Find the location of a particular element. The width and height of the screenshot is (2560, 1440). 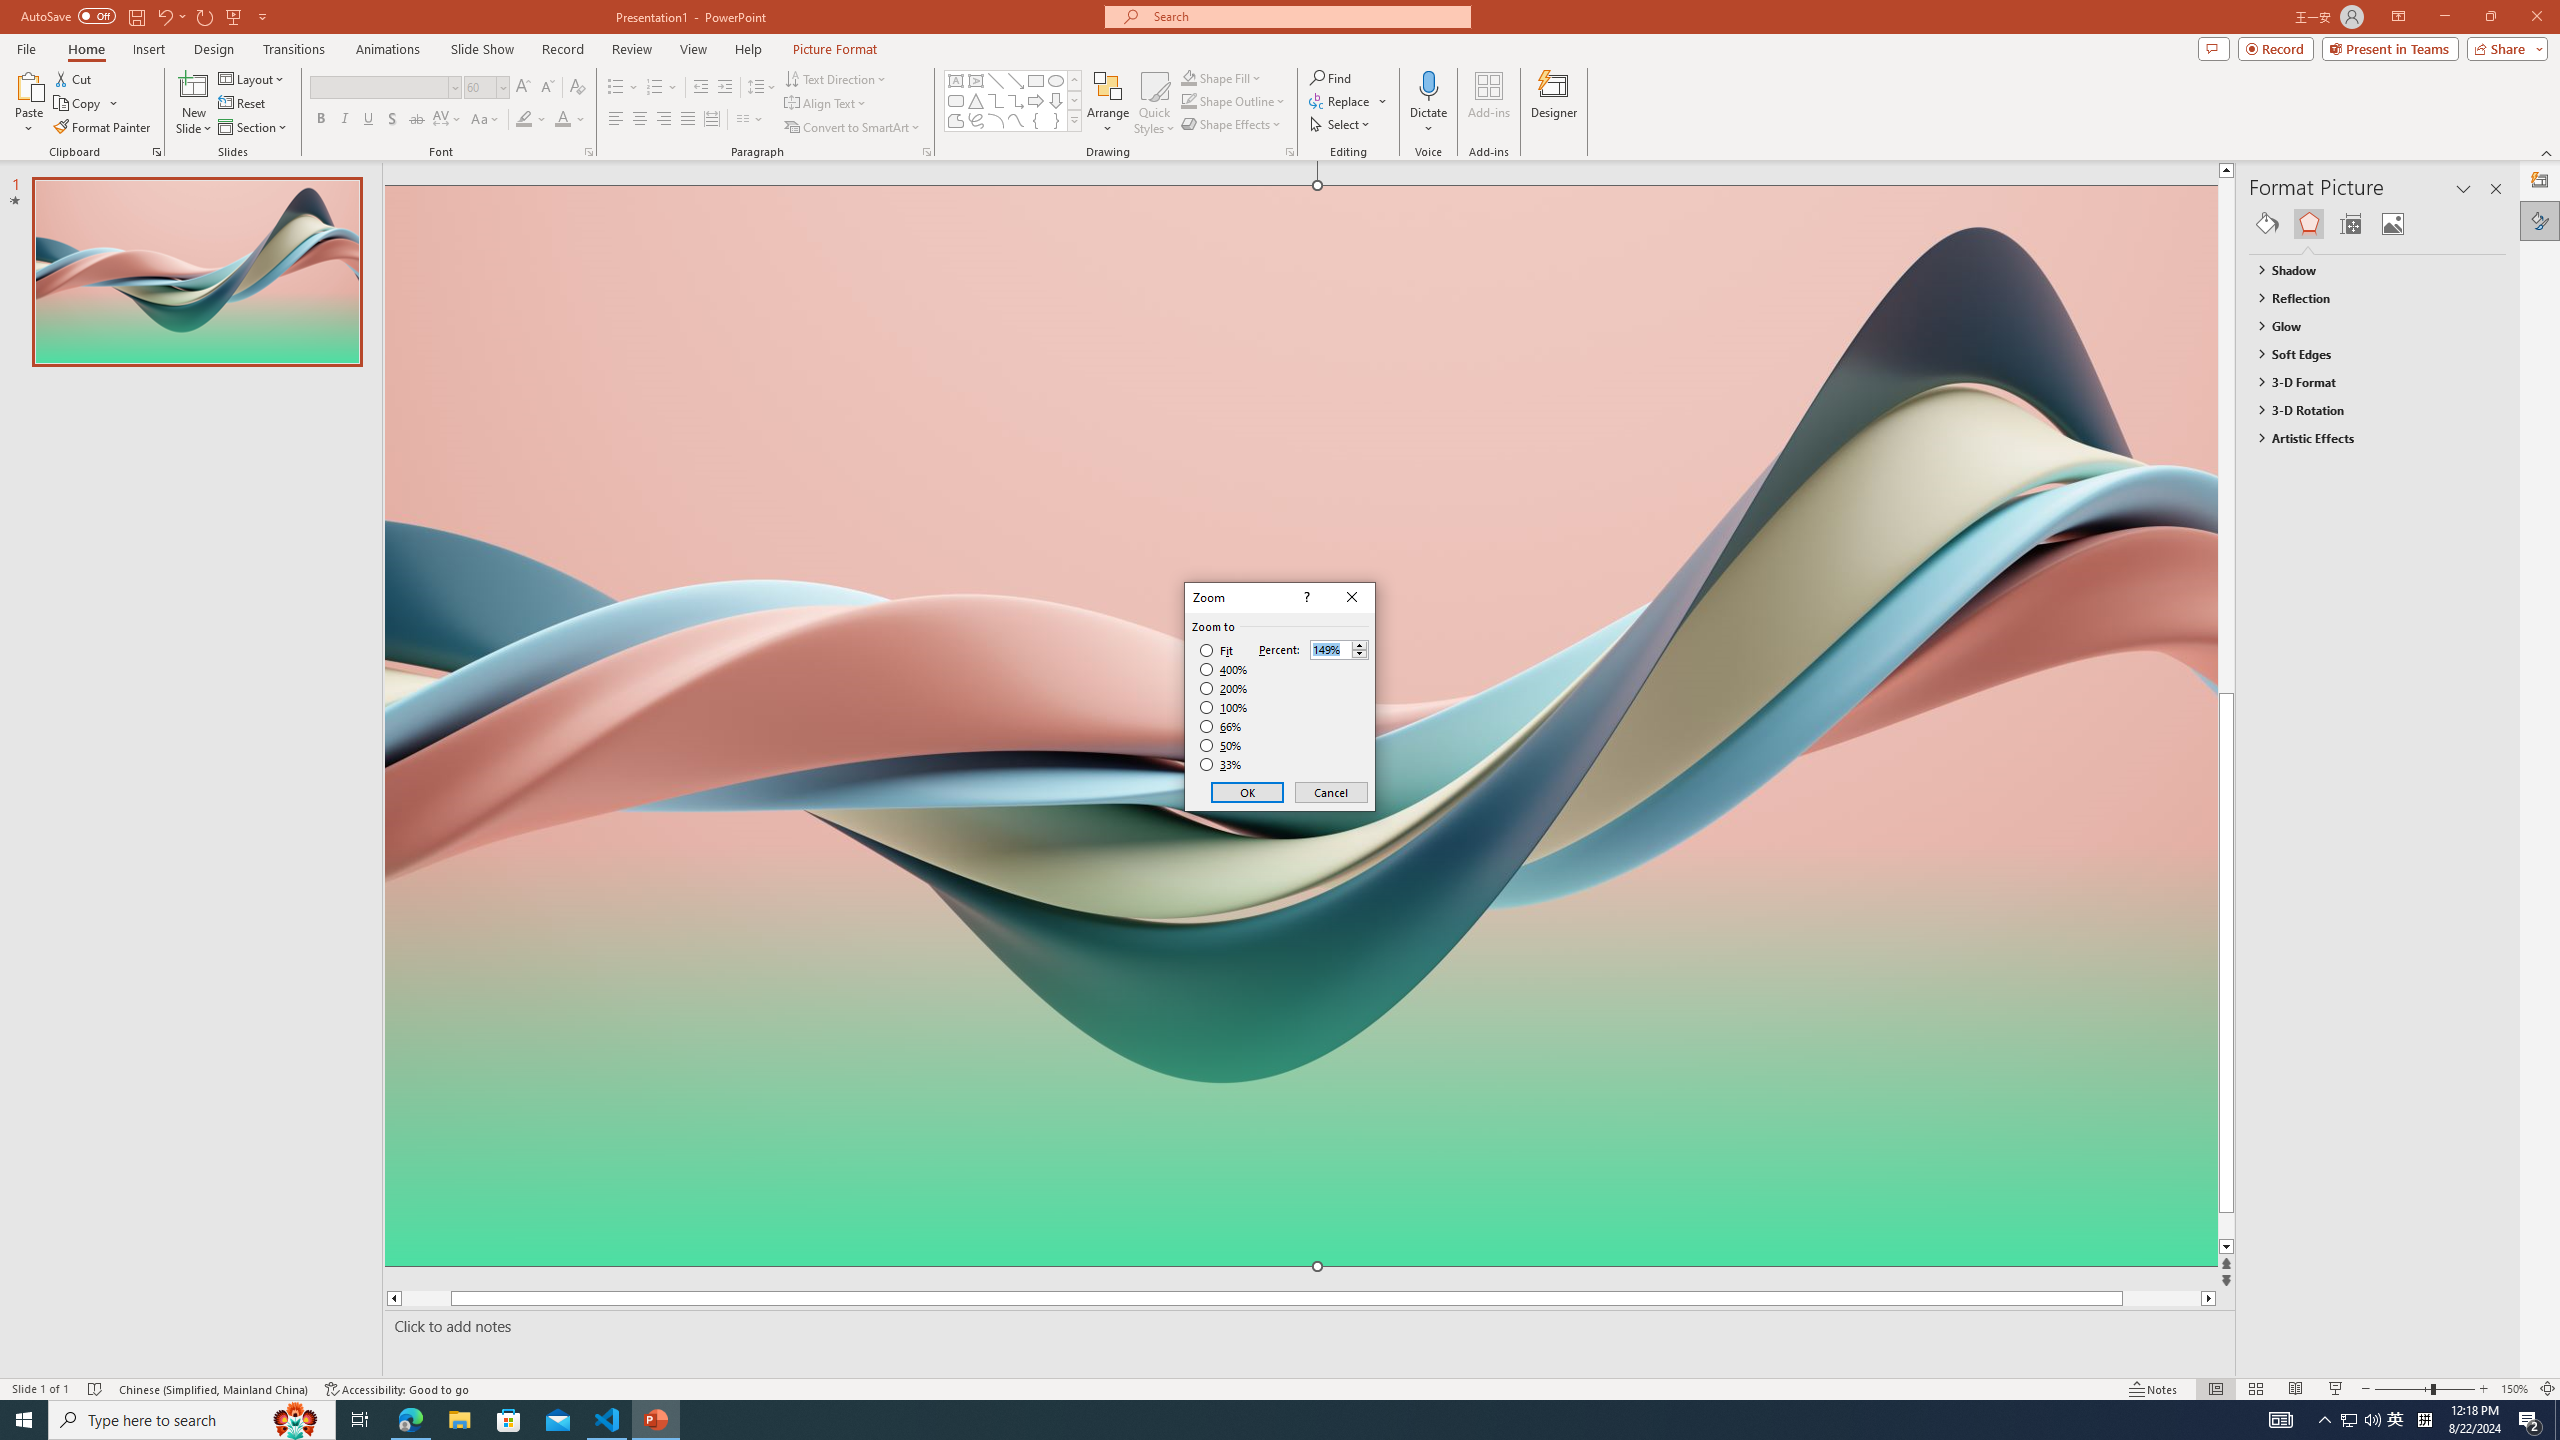

Italic is located at coordinates (344, 120).